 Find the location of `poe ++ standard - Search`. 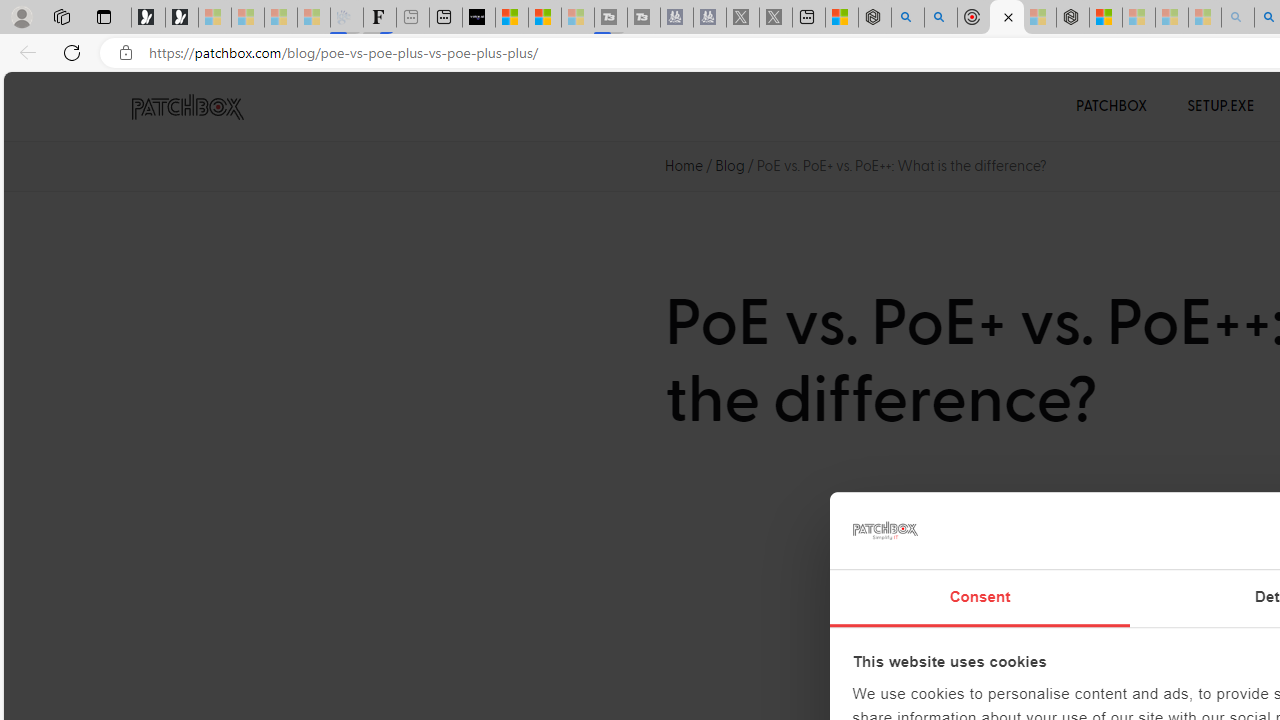

poe ++ standard - Search is located at coordinates (941, 18).